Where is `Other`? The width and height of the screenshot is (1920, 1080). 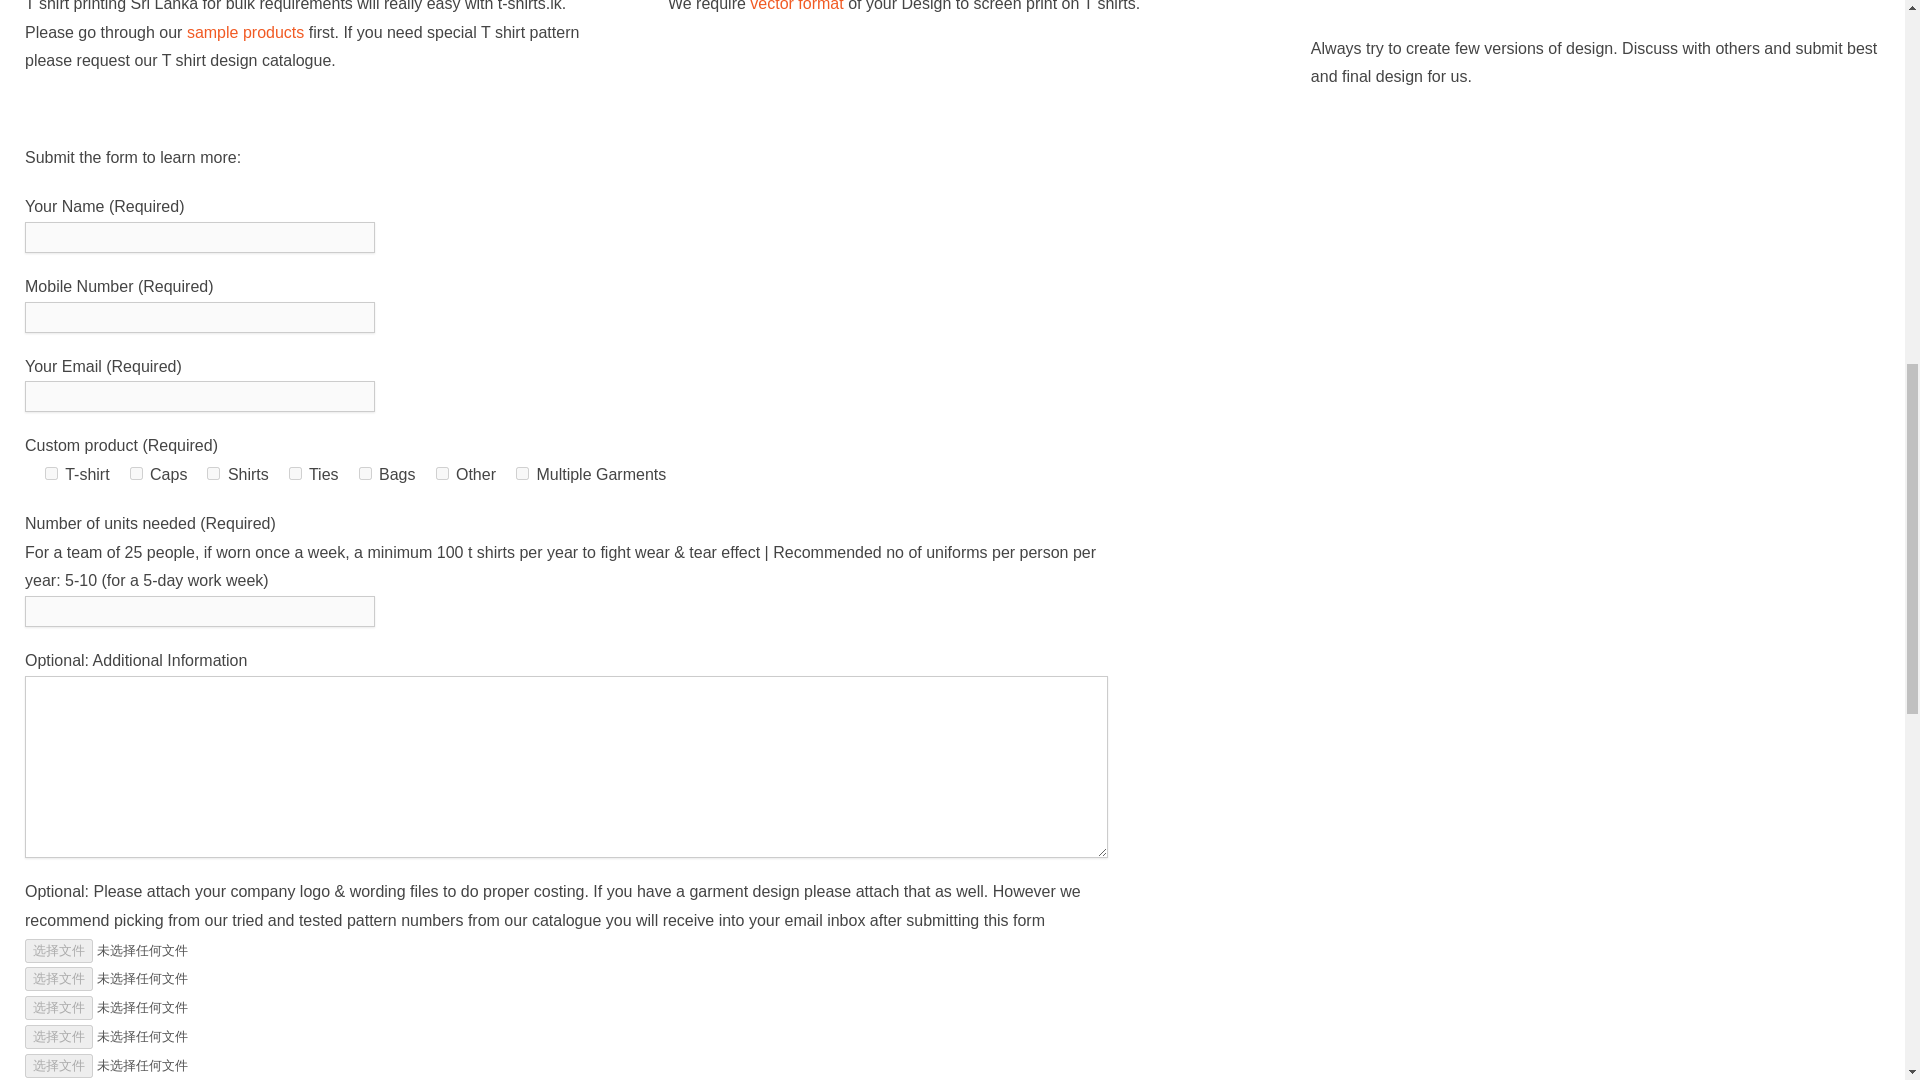
Other is located at coordinates (442, 472).